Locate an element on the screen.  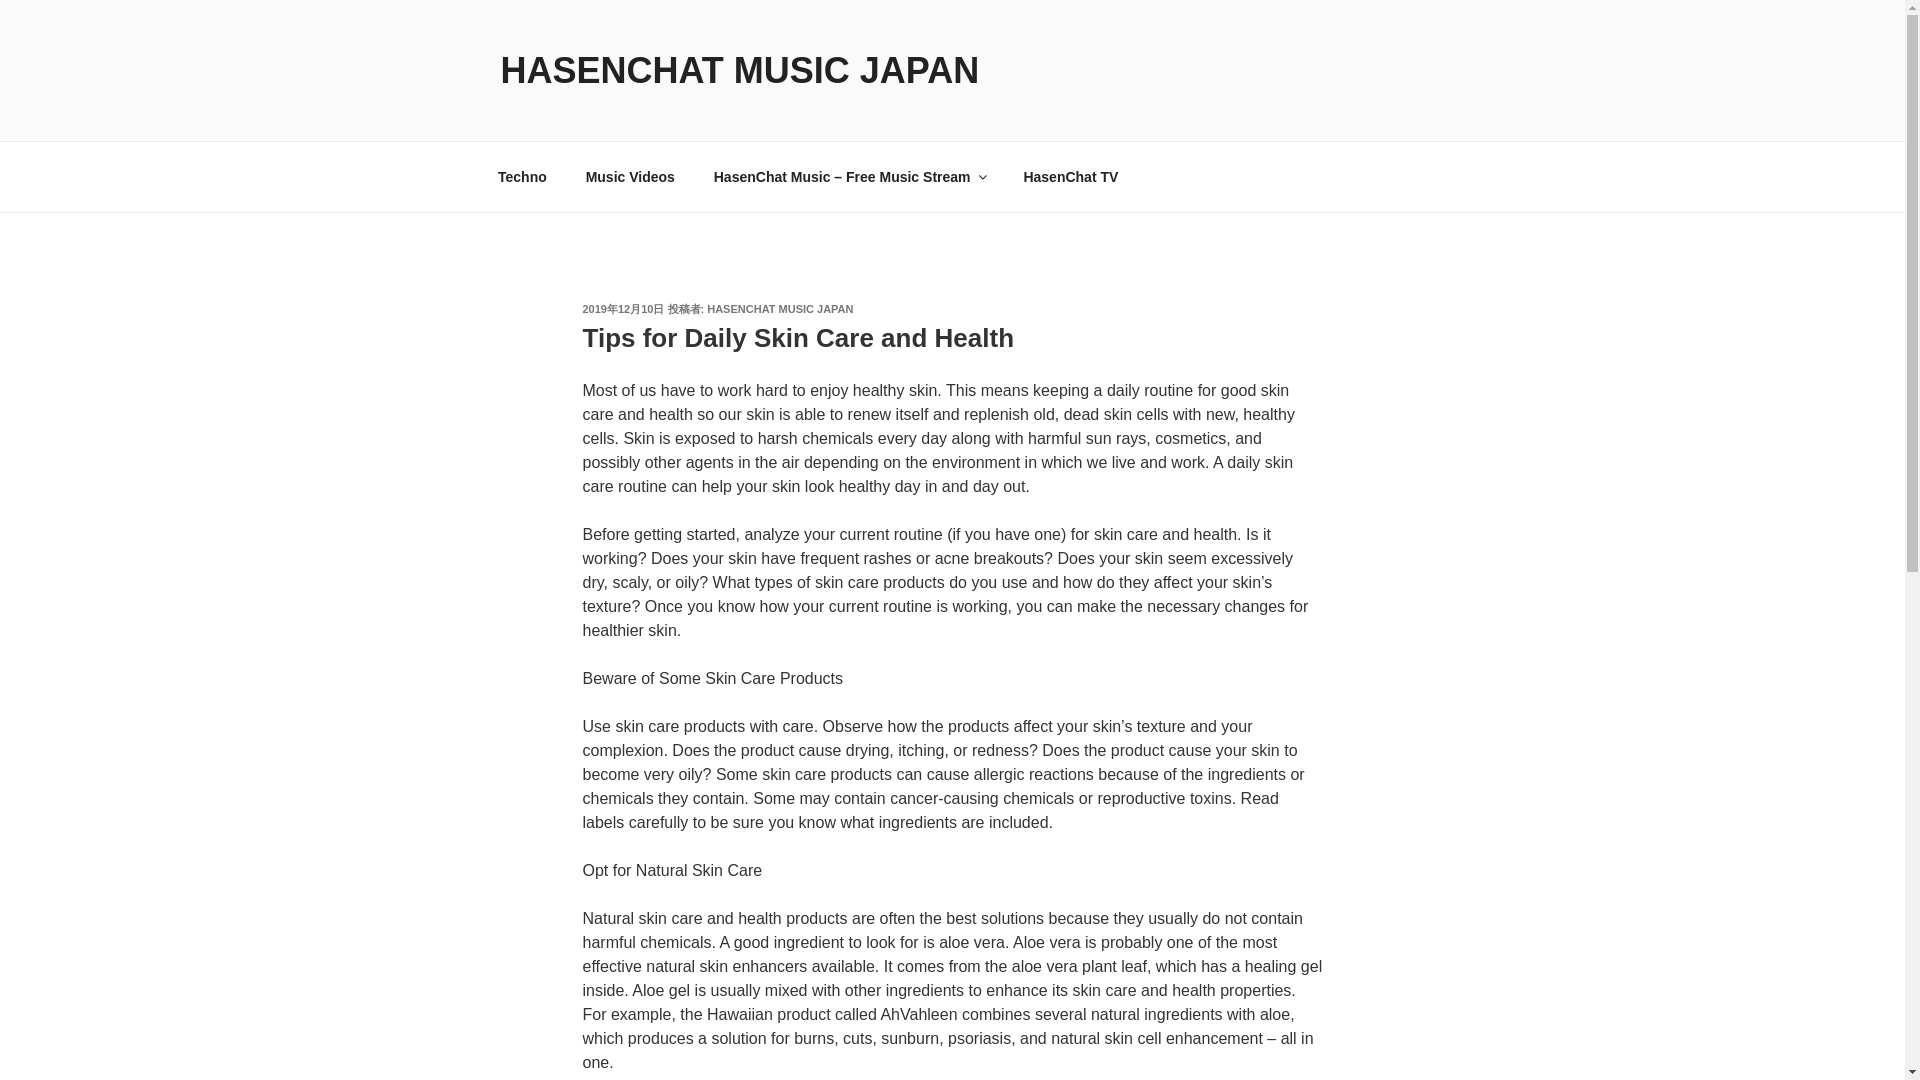
Techno is located at coordinates (522, 176).